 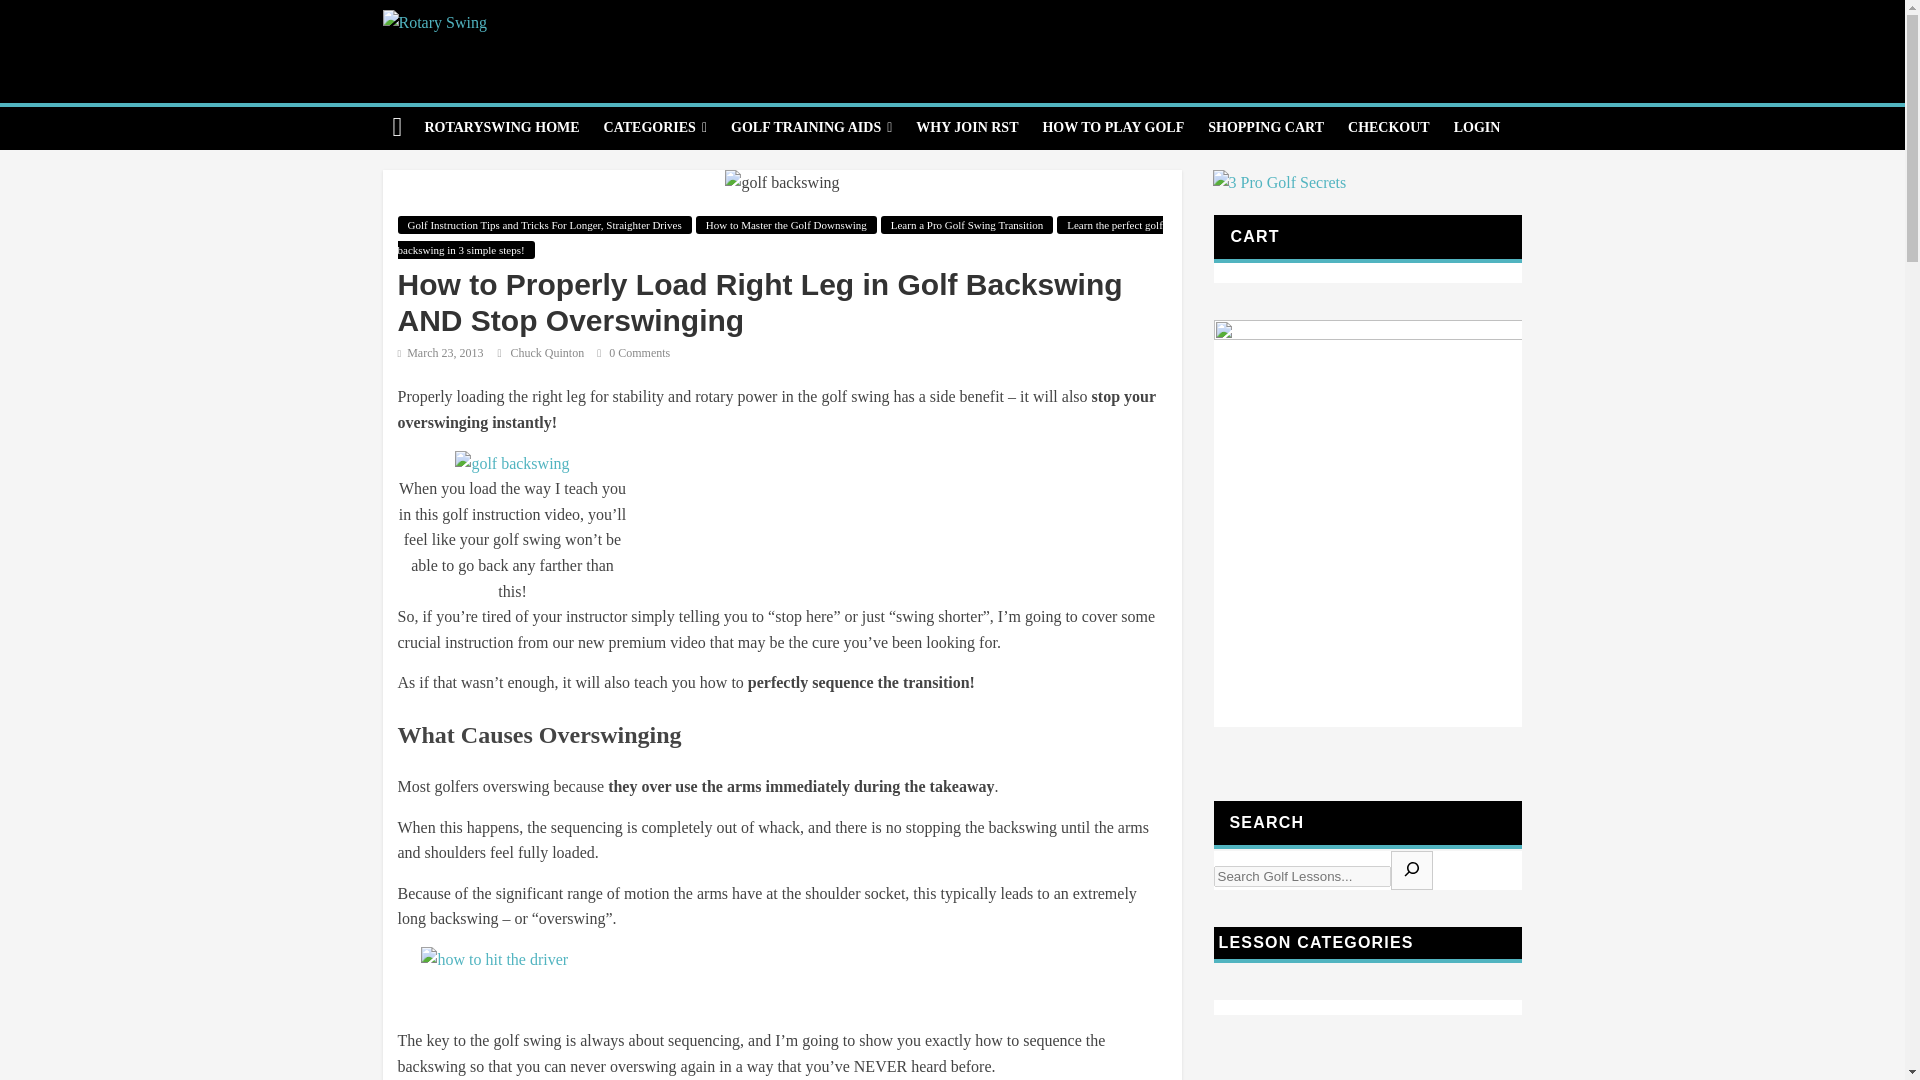 I want to click on How to Master the Golf Downswing, so click(x=786, y=225).